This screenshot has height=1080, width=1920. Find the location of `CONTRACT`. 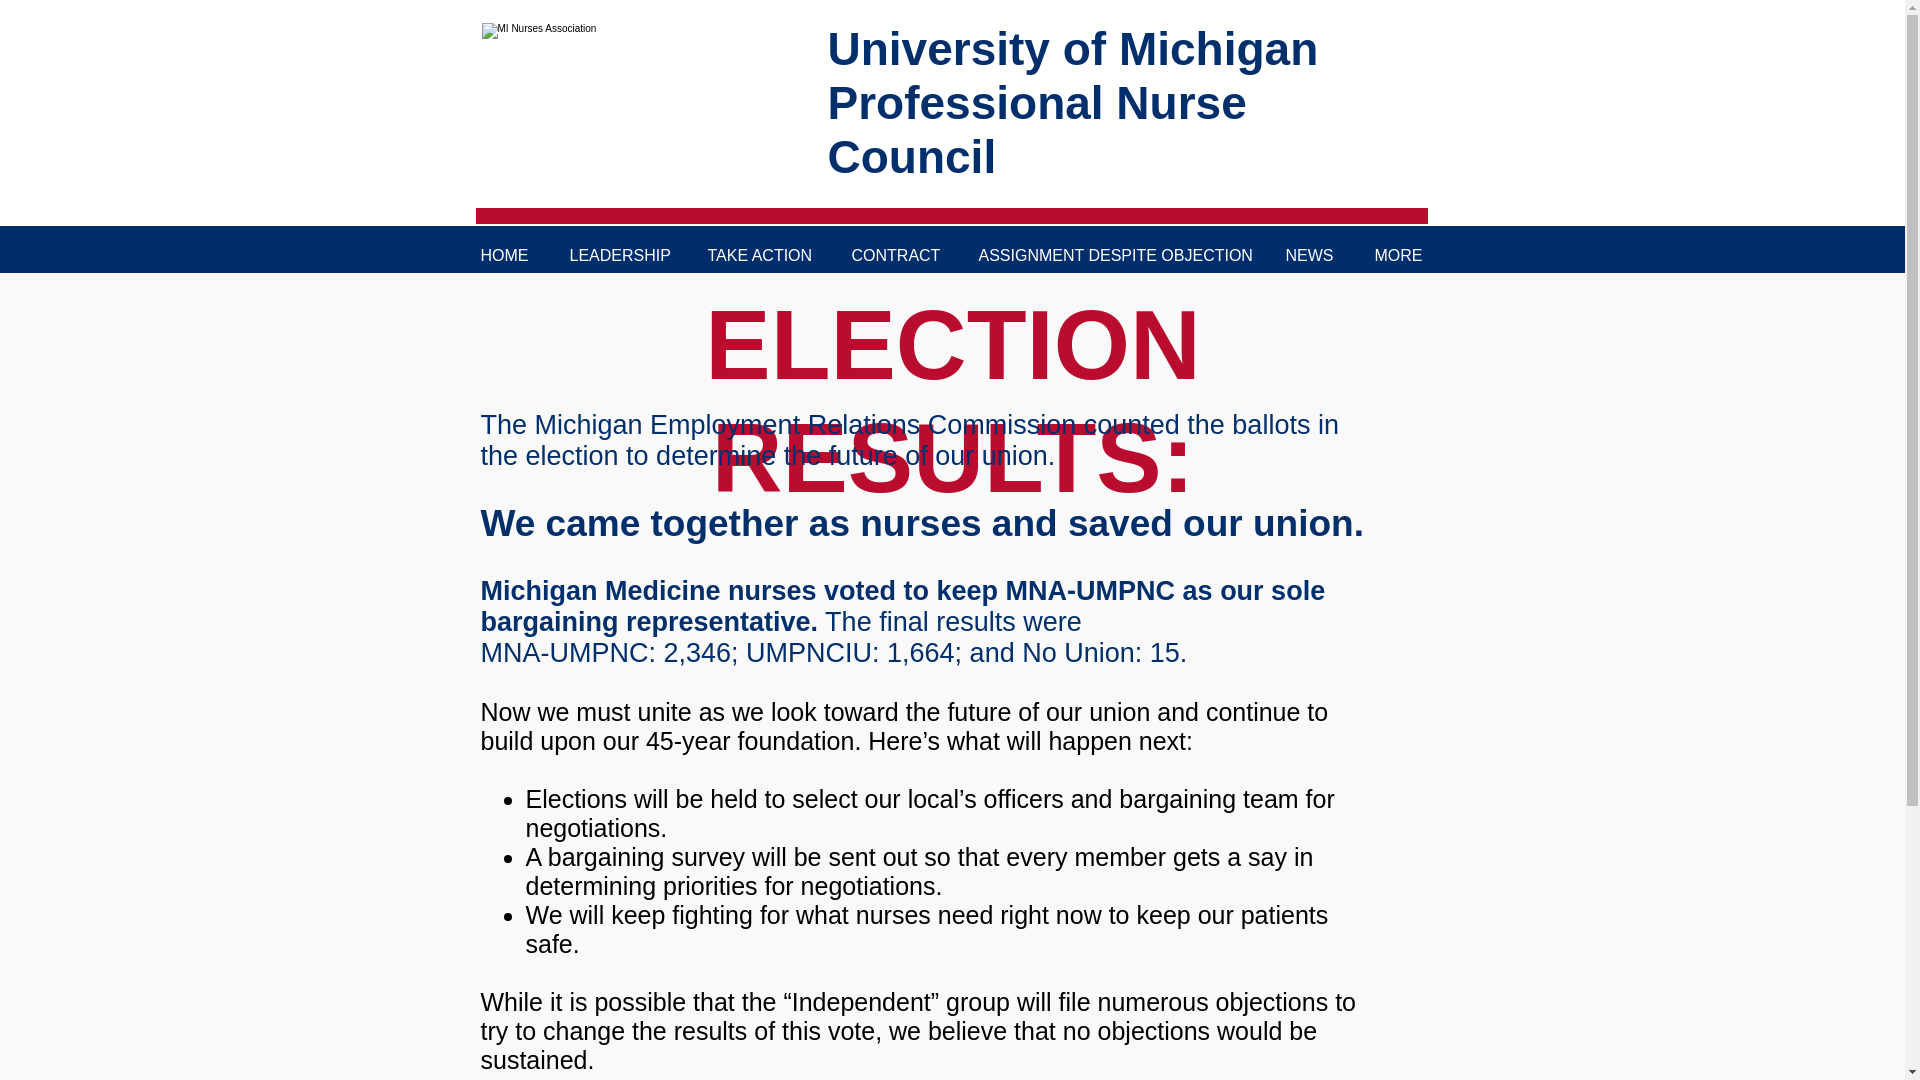

CONTRACT is located at coordinates (901, 246).